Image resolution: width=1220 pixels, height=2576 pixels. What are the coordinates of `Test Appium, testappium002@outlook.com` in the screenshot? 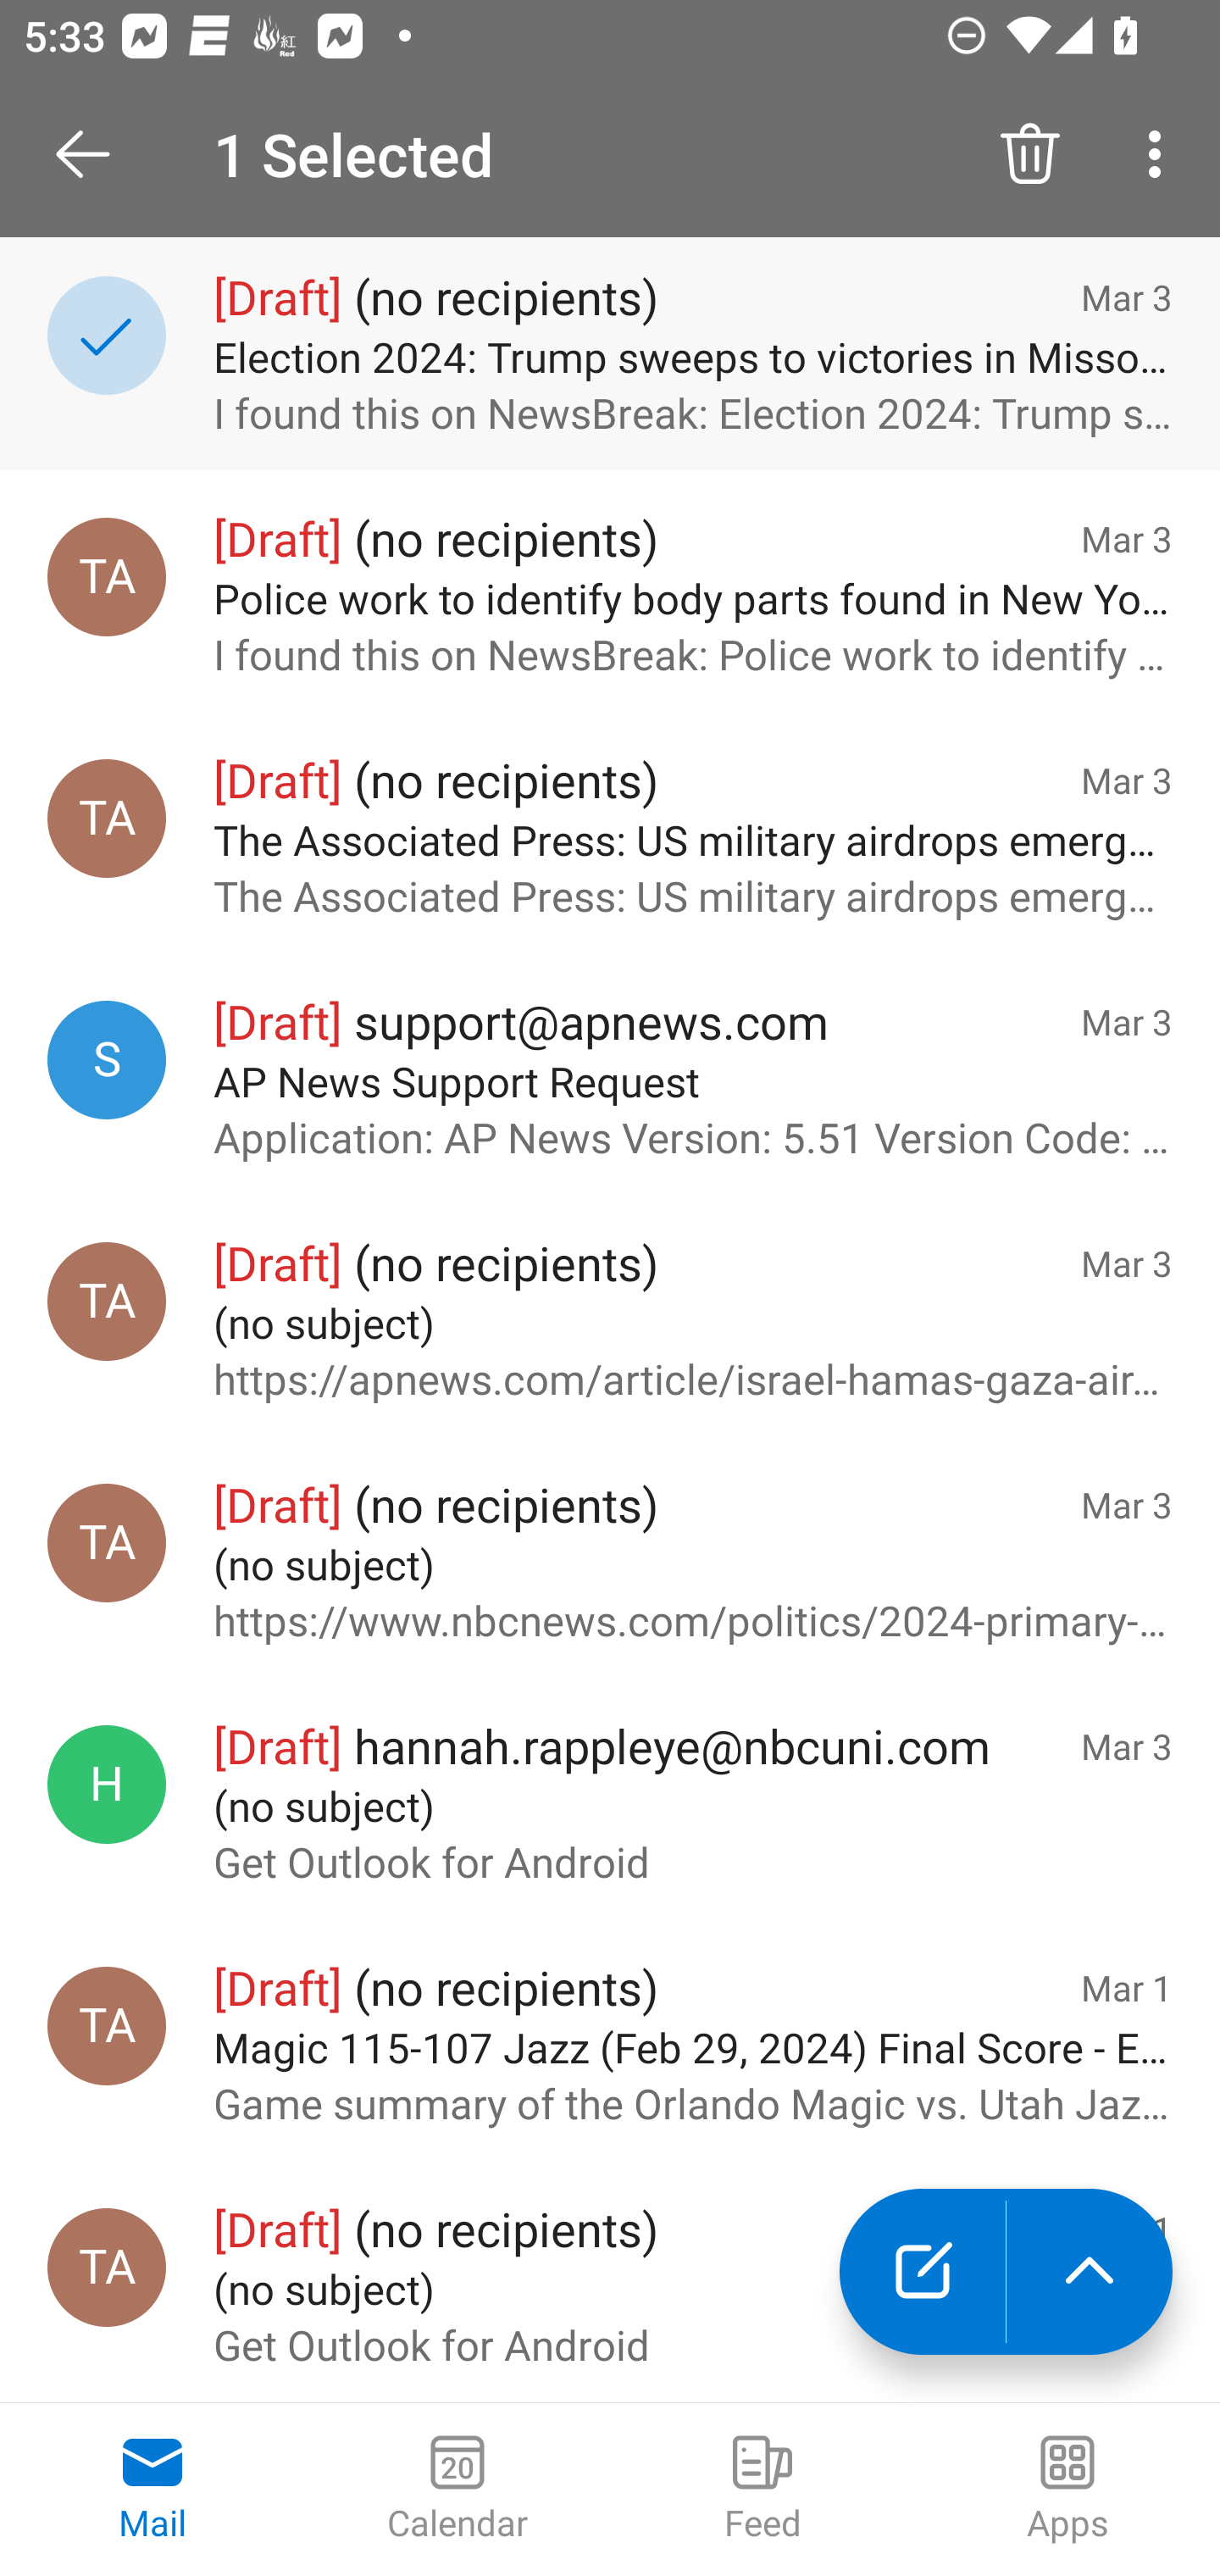 It's located at (107, 1542).